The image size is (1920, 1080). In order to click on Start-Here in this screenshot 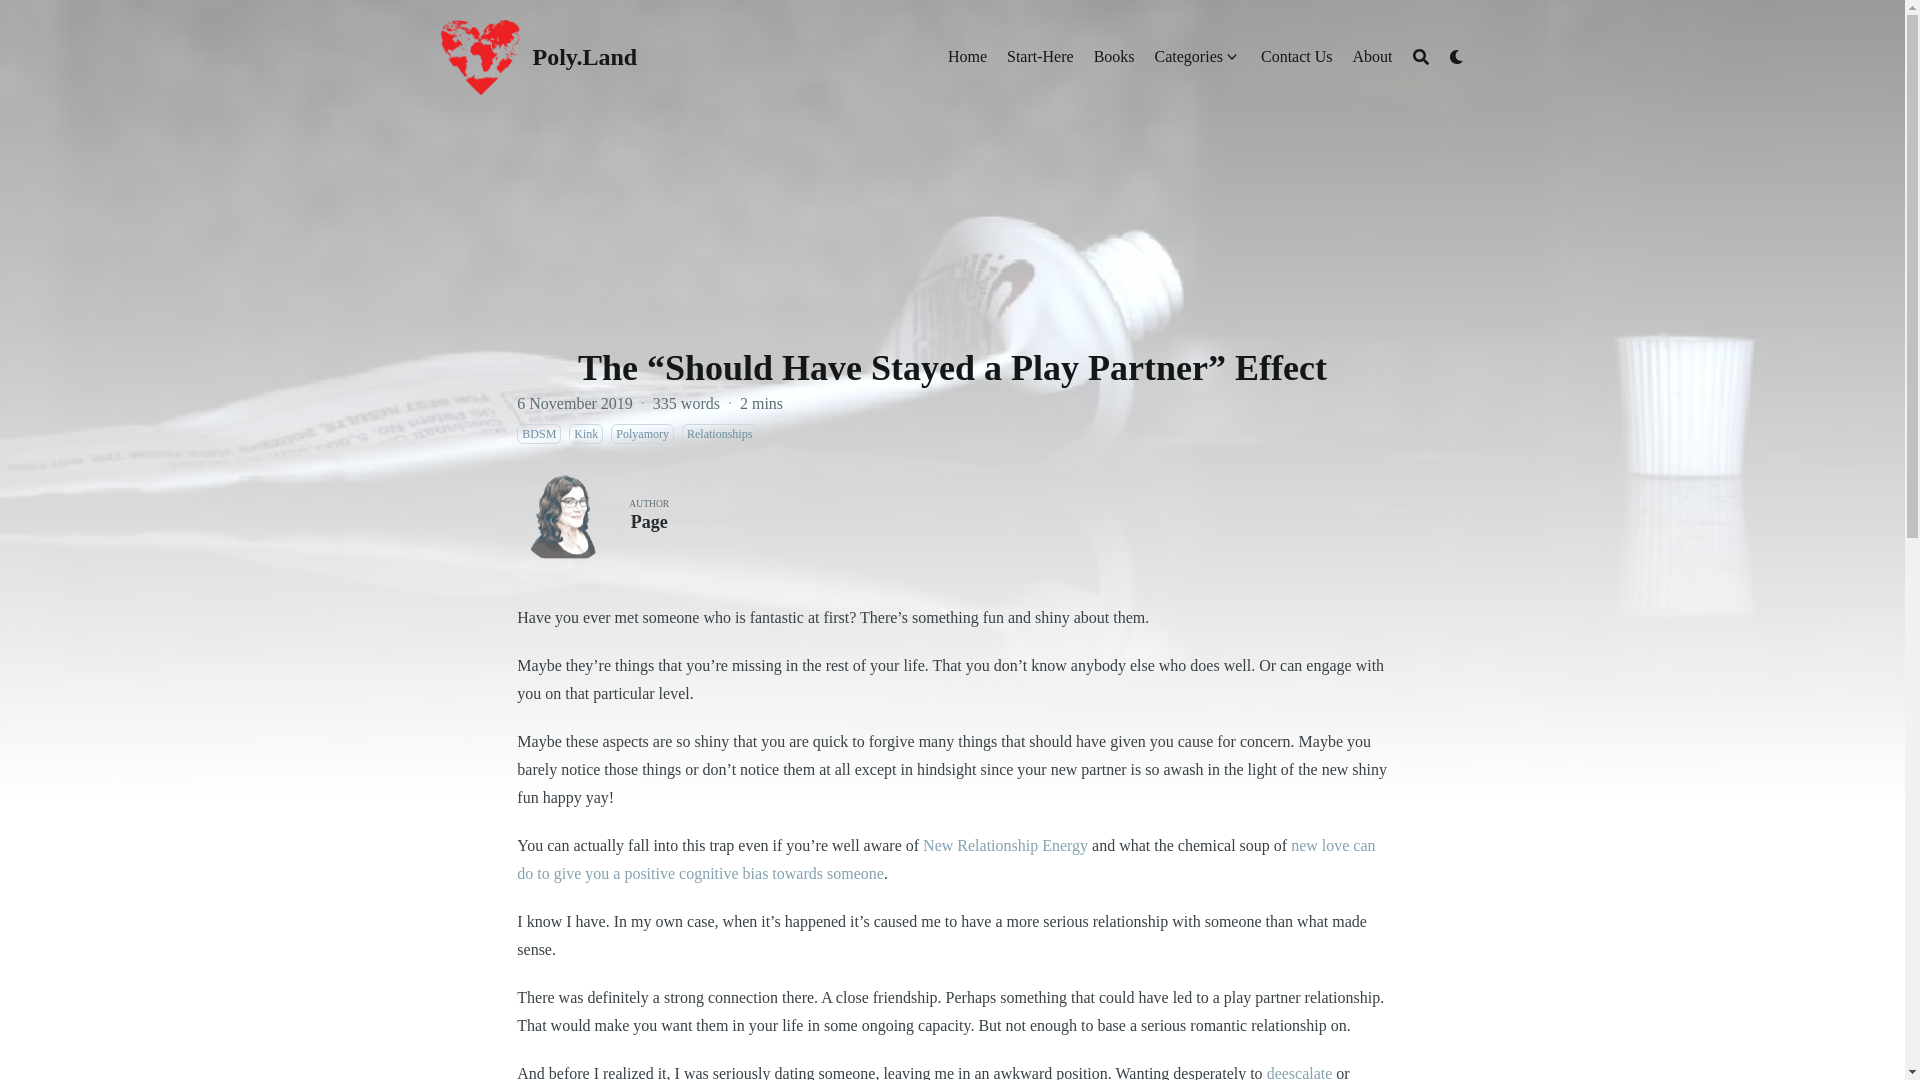, I will do `click(1040, 57)`.